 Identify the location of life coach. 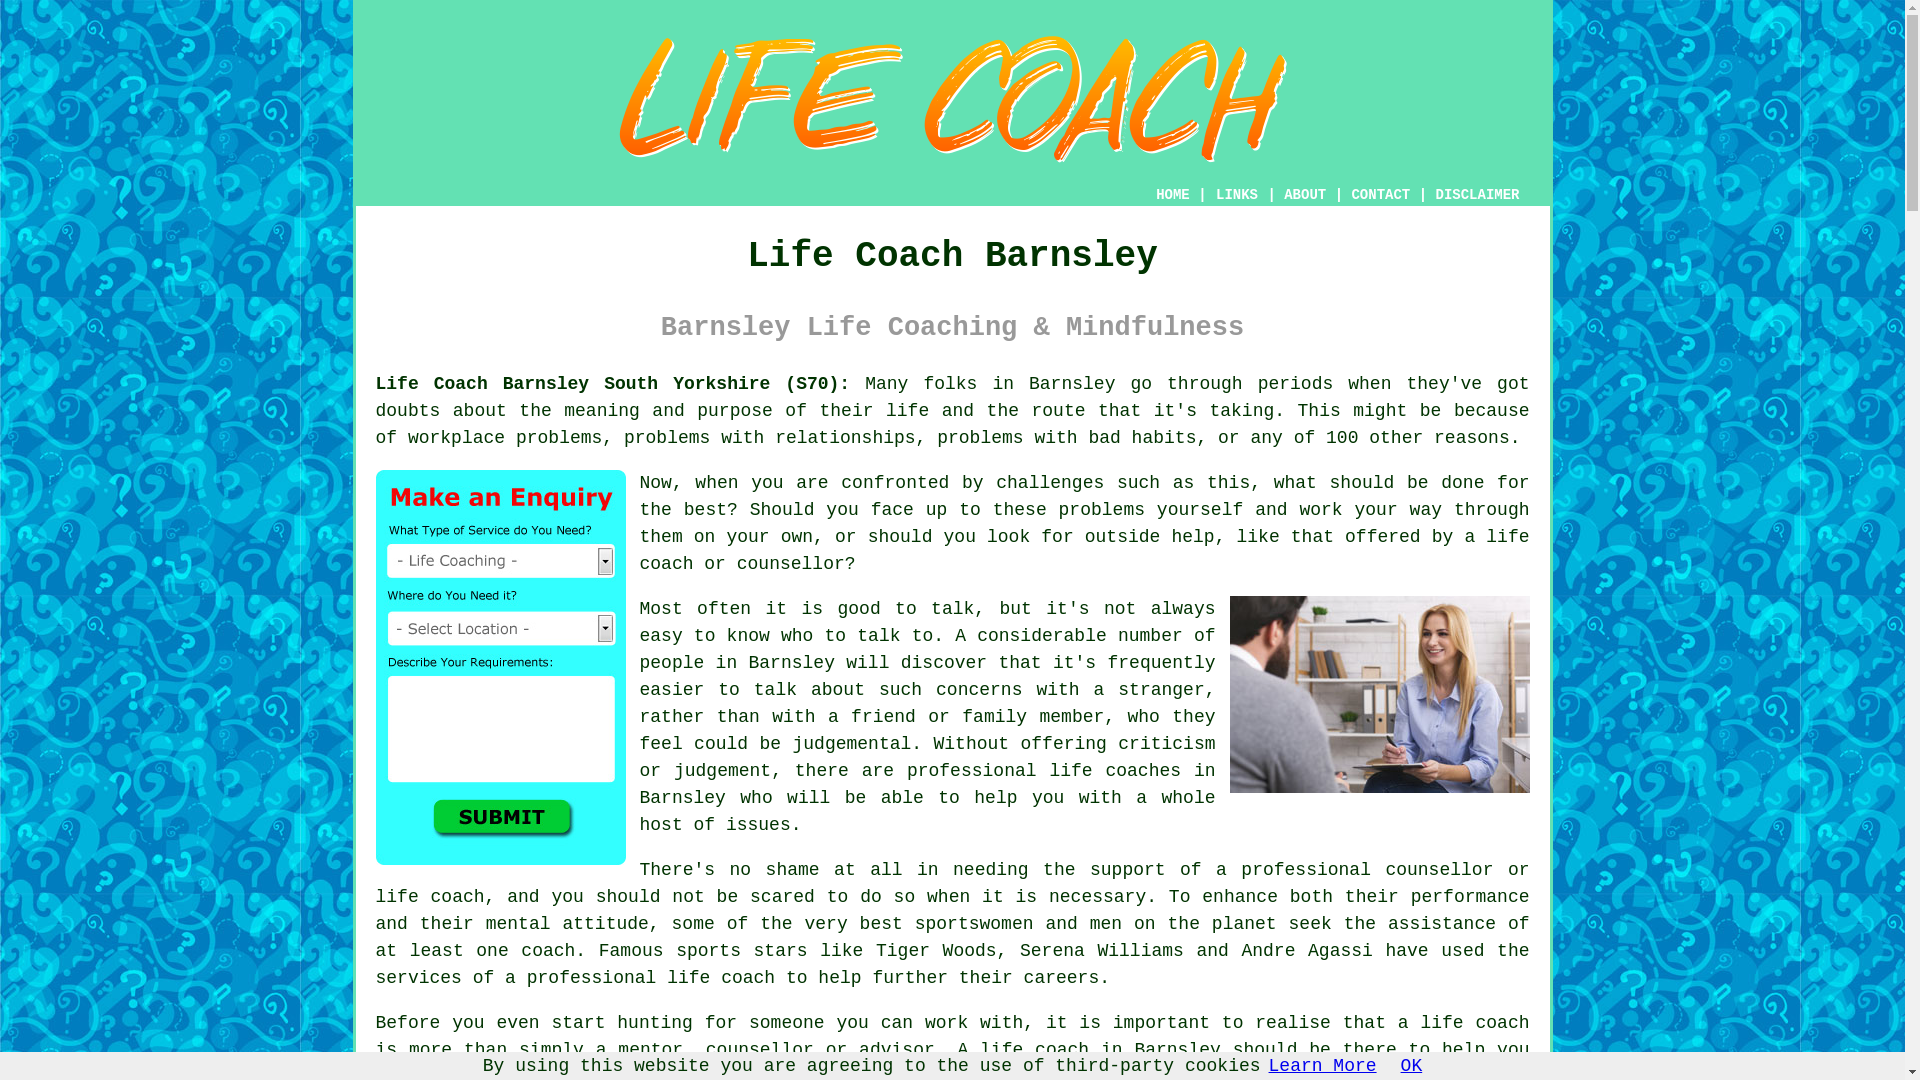
(1084, 550).